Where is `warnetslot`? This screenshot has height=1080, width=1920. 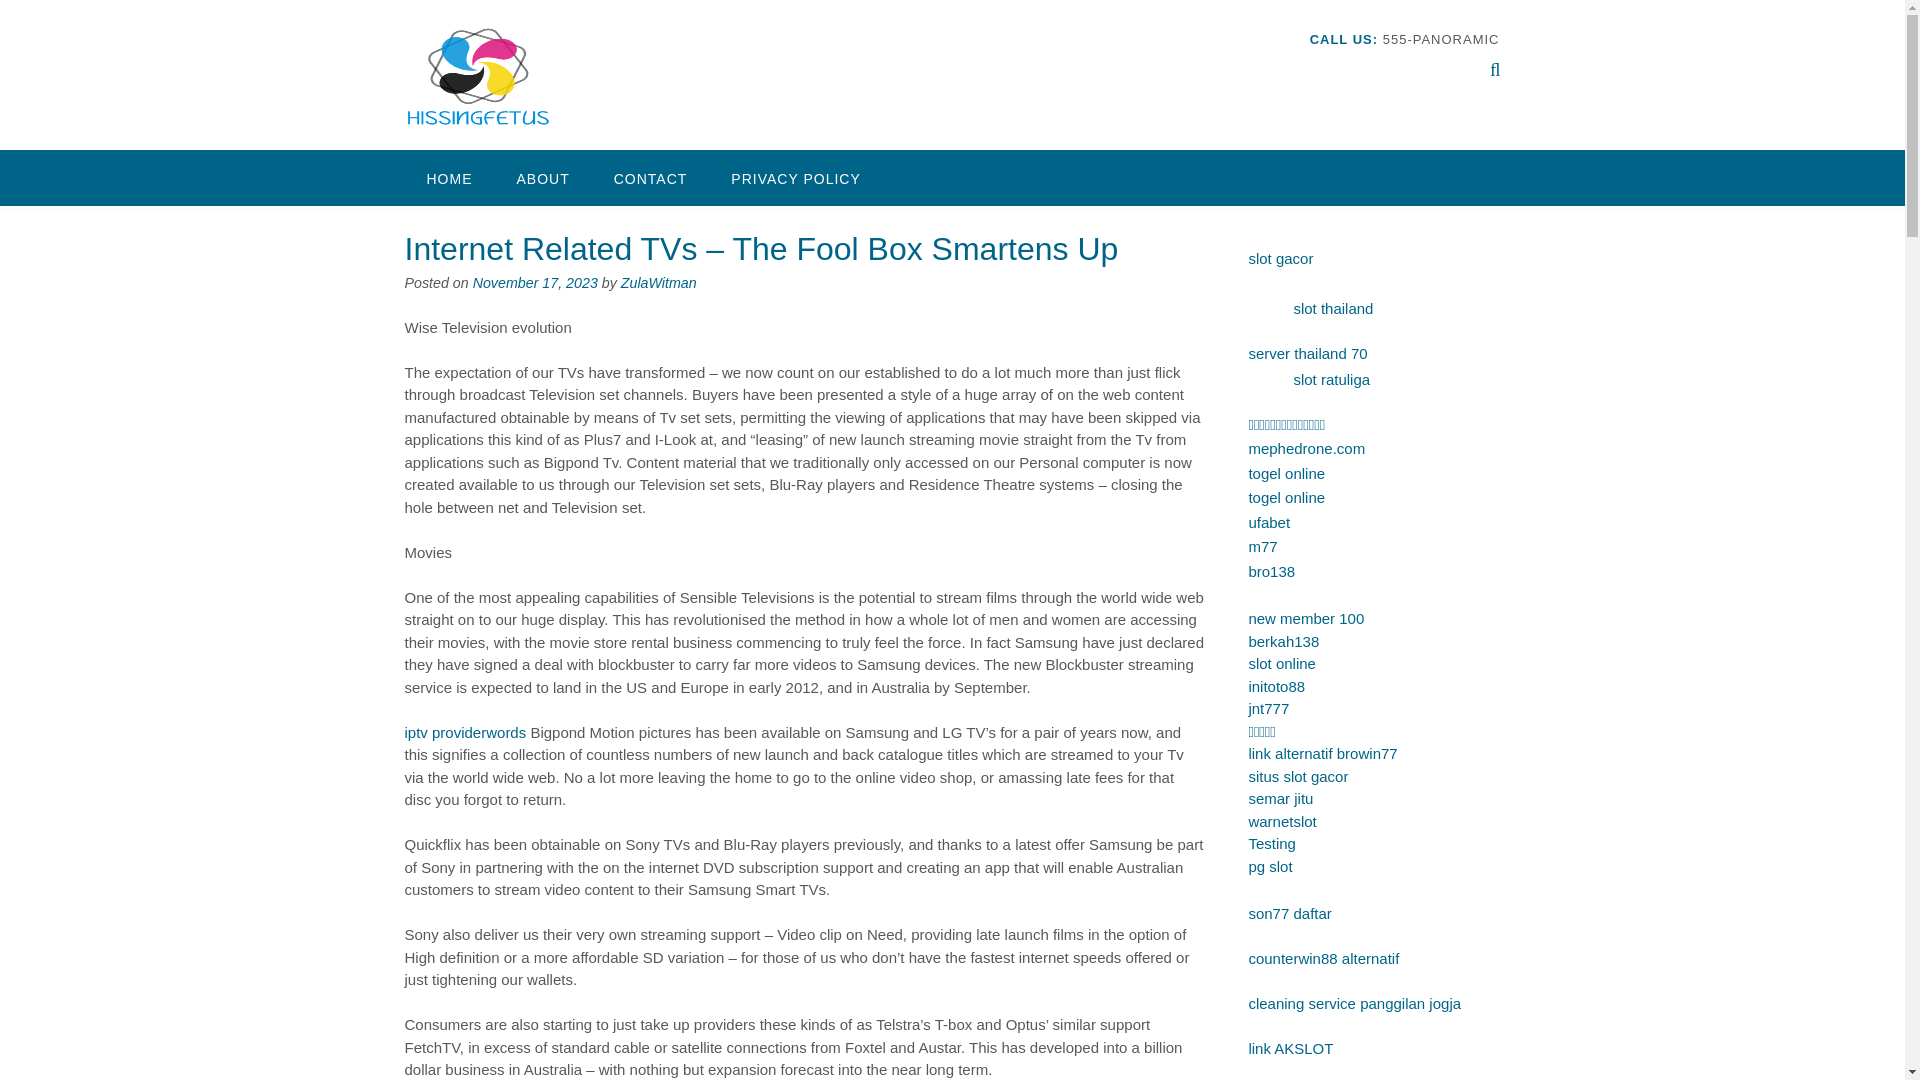
warnetslot is located at coordinates (1282, 820).